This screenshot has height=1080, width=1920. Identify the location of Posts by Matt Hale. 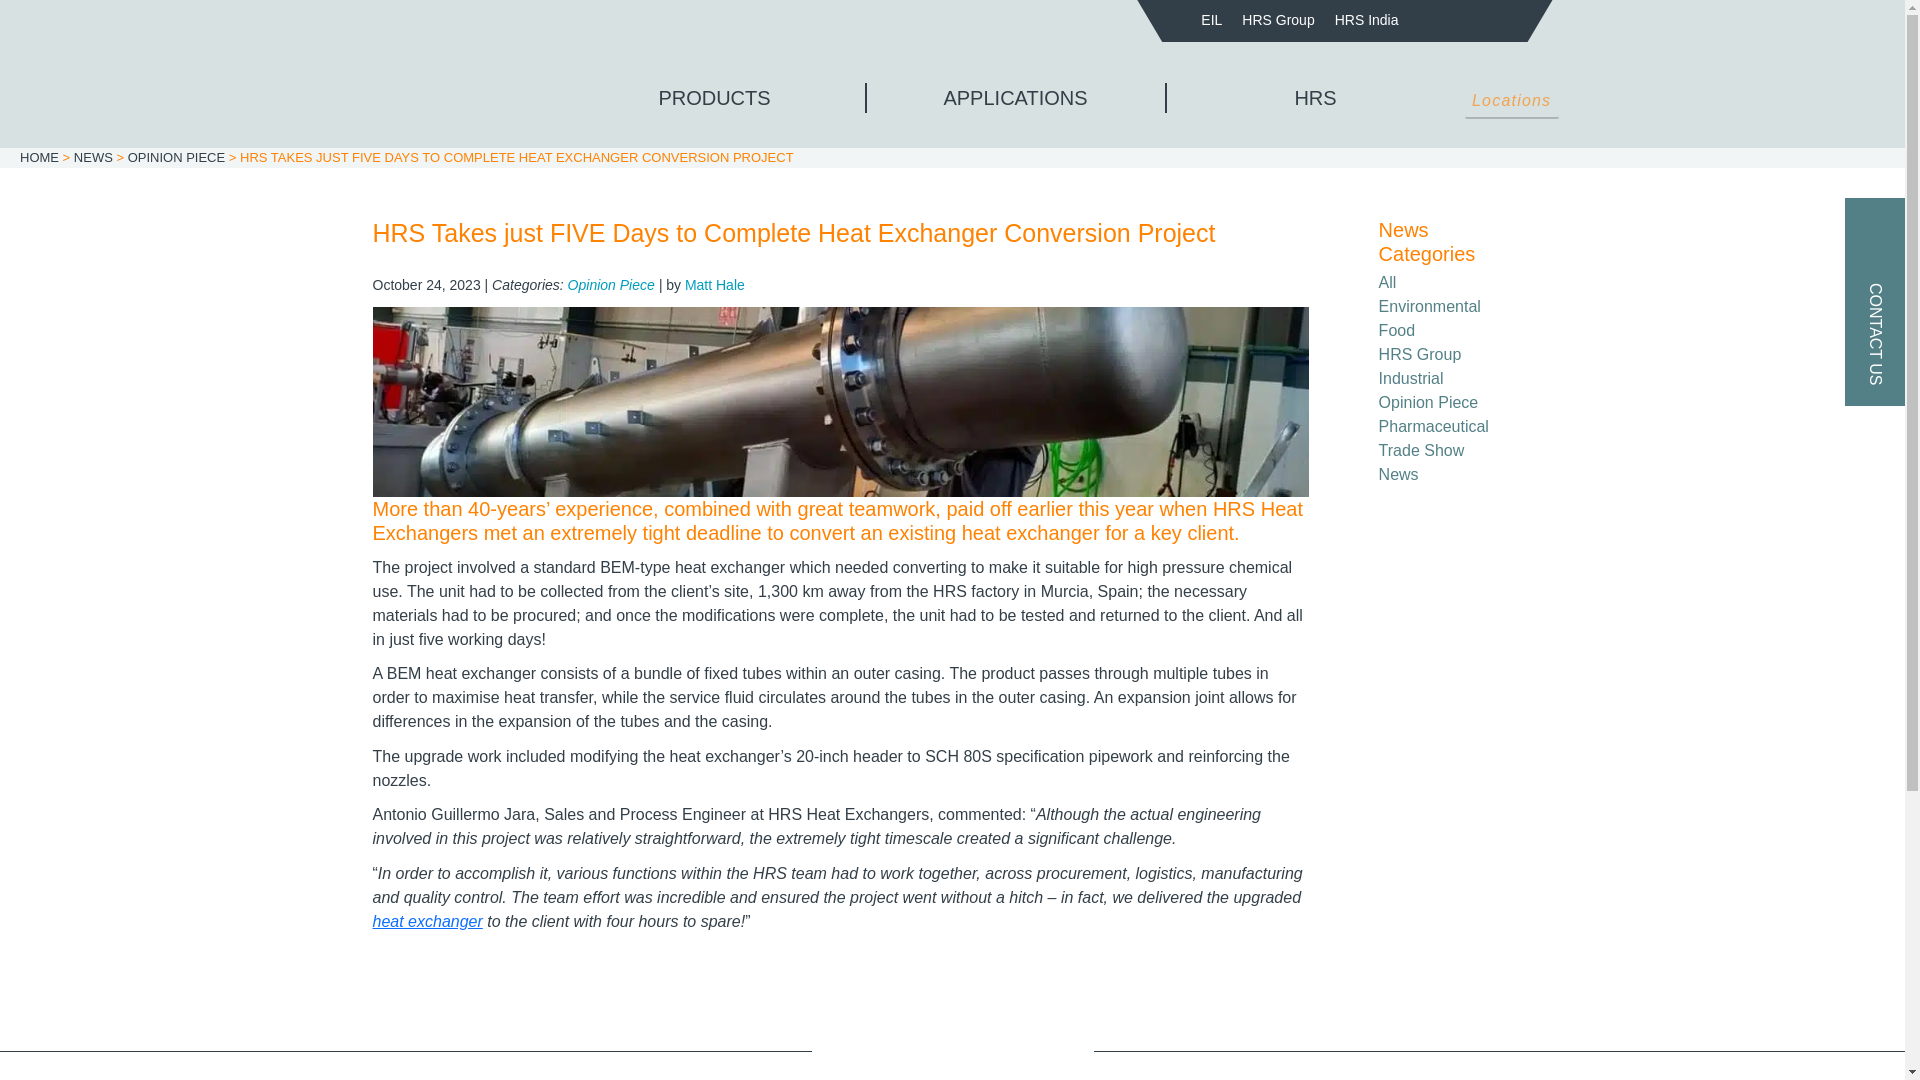
(714, 284).